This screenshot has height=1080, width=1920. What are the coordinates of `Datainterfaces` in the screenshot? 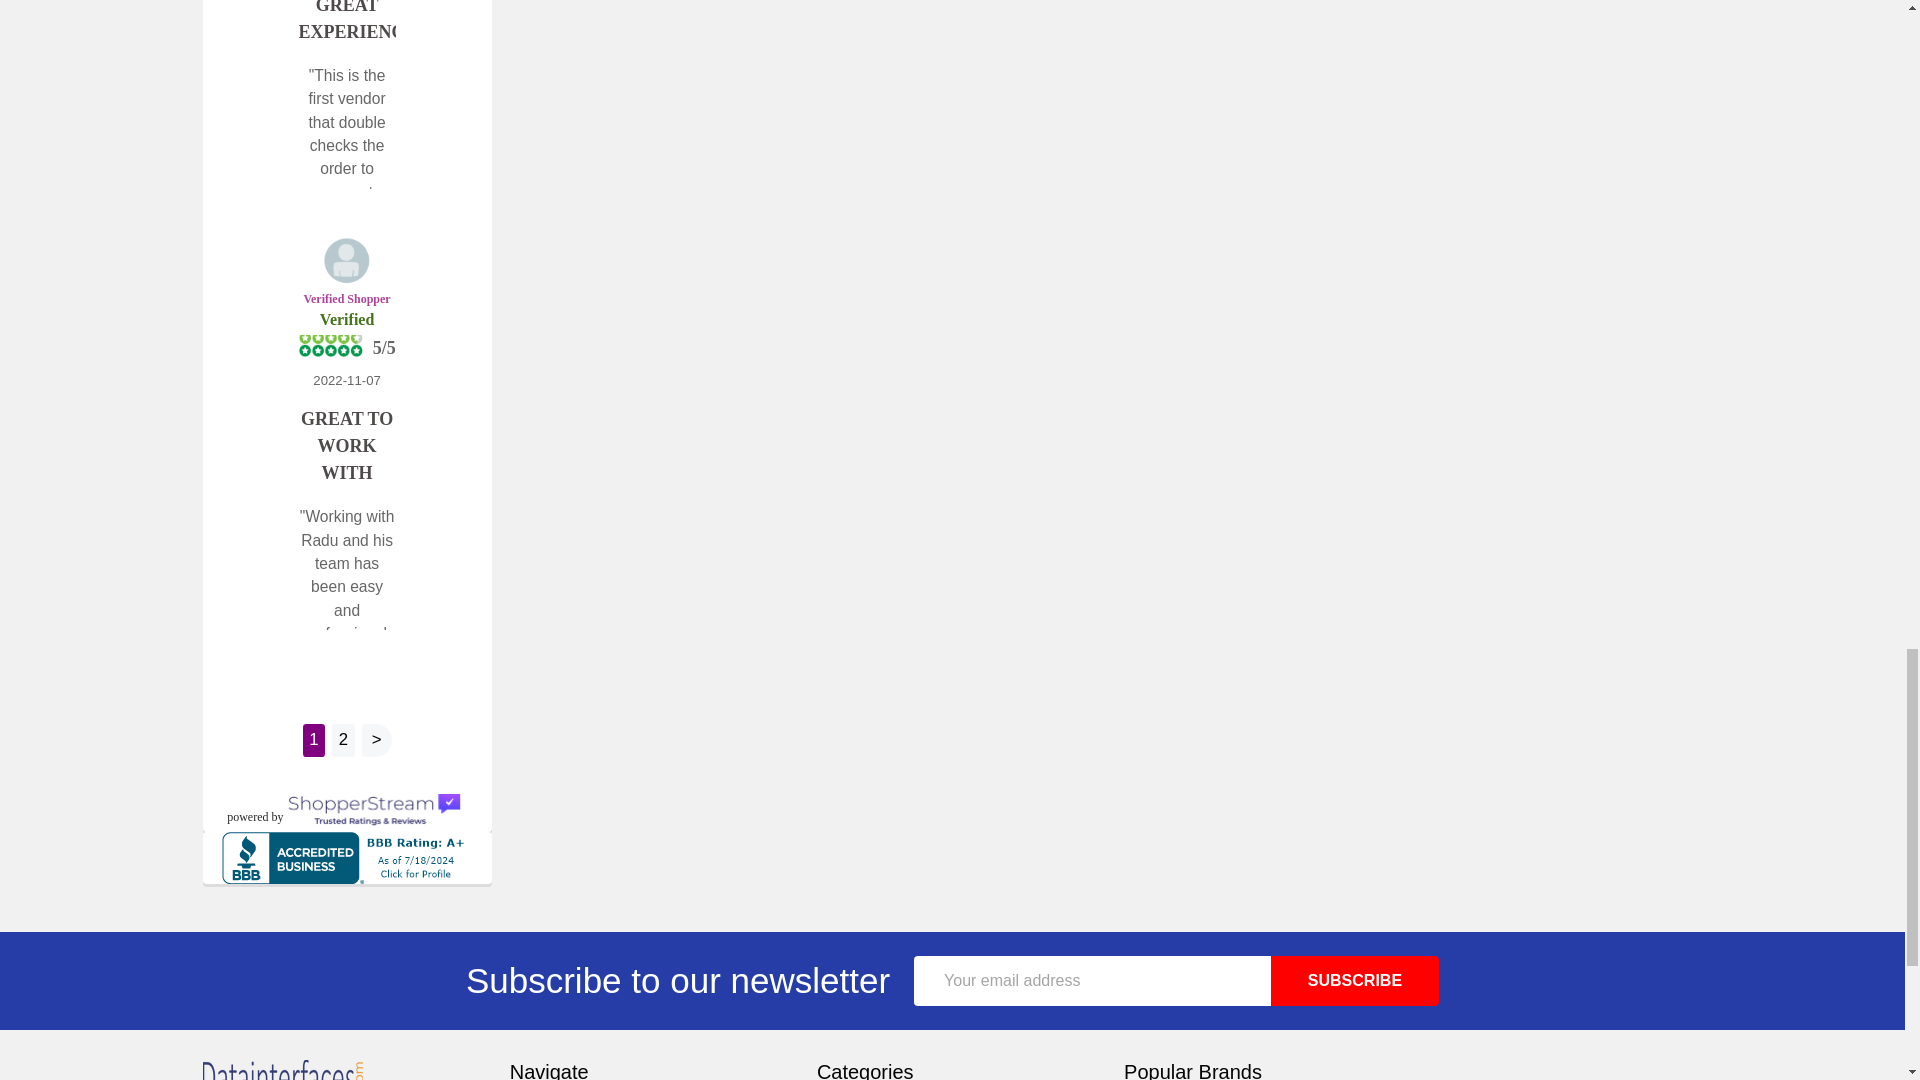 It's located at (282, 1070).